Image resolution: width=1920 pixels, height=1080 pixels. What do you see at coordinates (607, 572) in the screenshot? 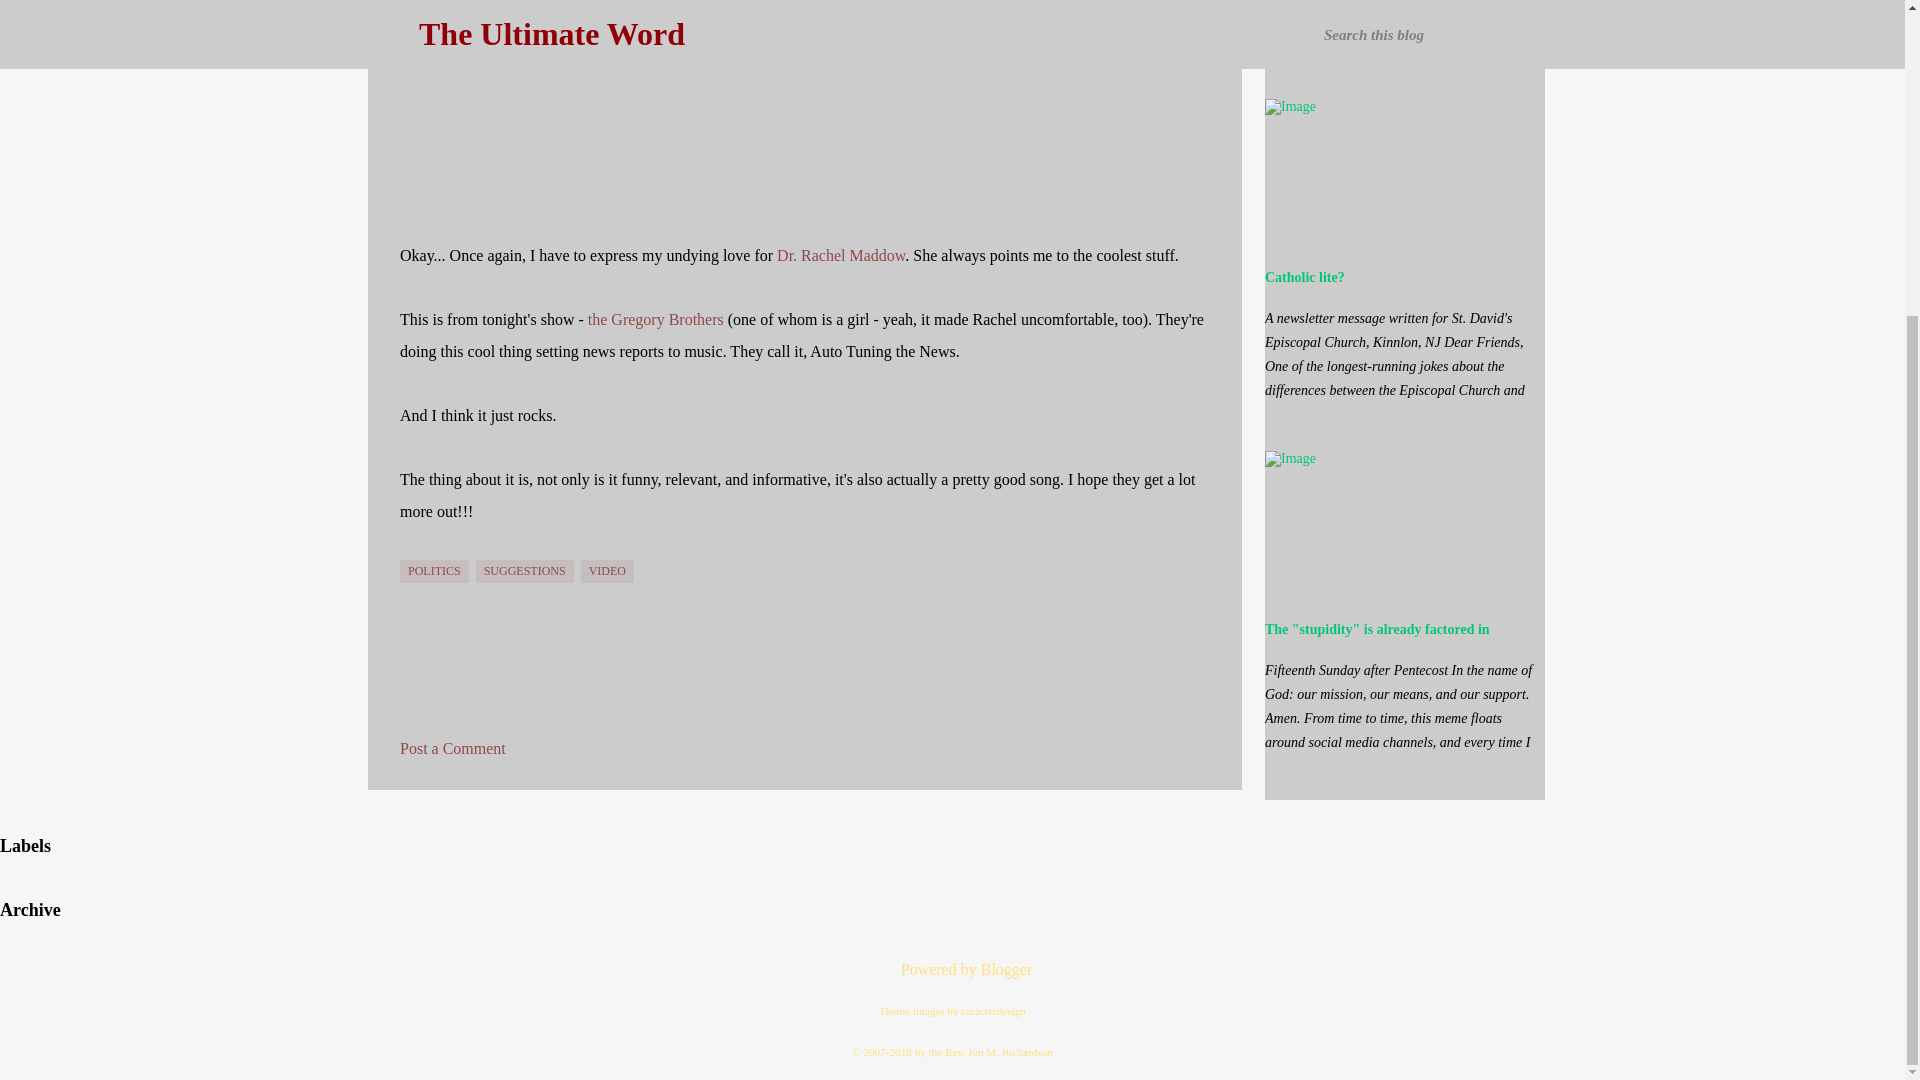
I see `VIDEO` at bounding box center [607, 572].